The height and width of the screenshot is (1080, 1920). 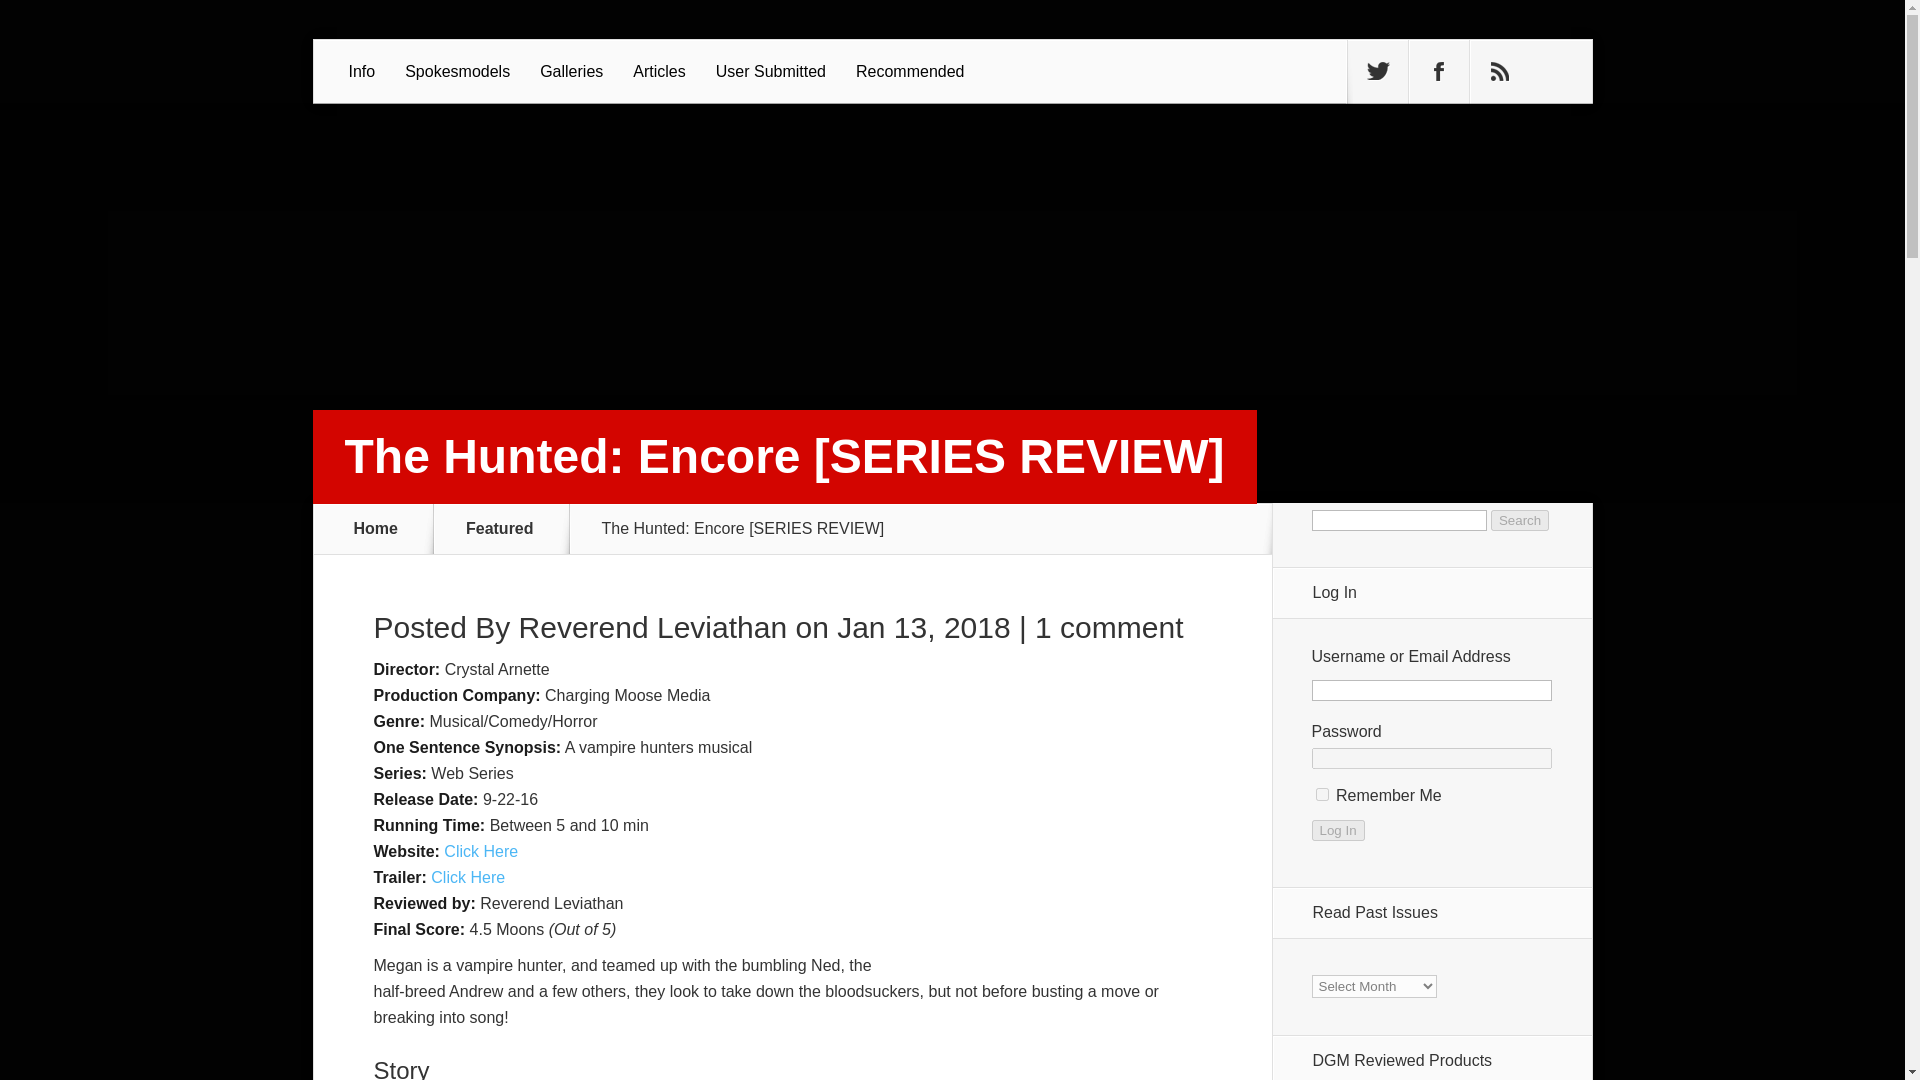 What do you see at coordinates (652, 627) in the screenshot?
I see `Posts by Reverend Leviathan` at bounding box center [652, 627].